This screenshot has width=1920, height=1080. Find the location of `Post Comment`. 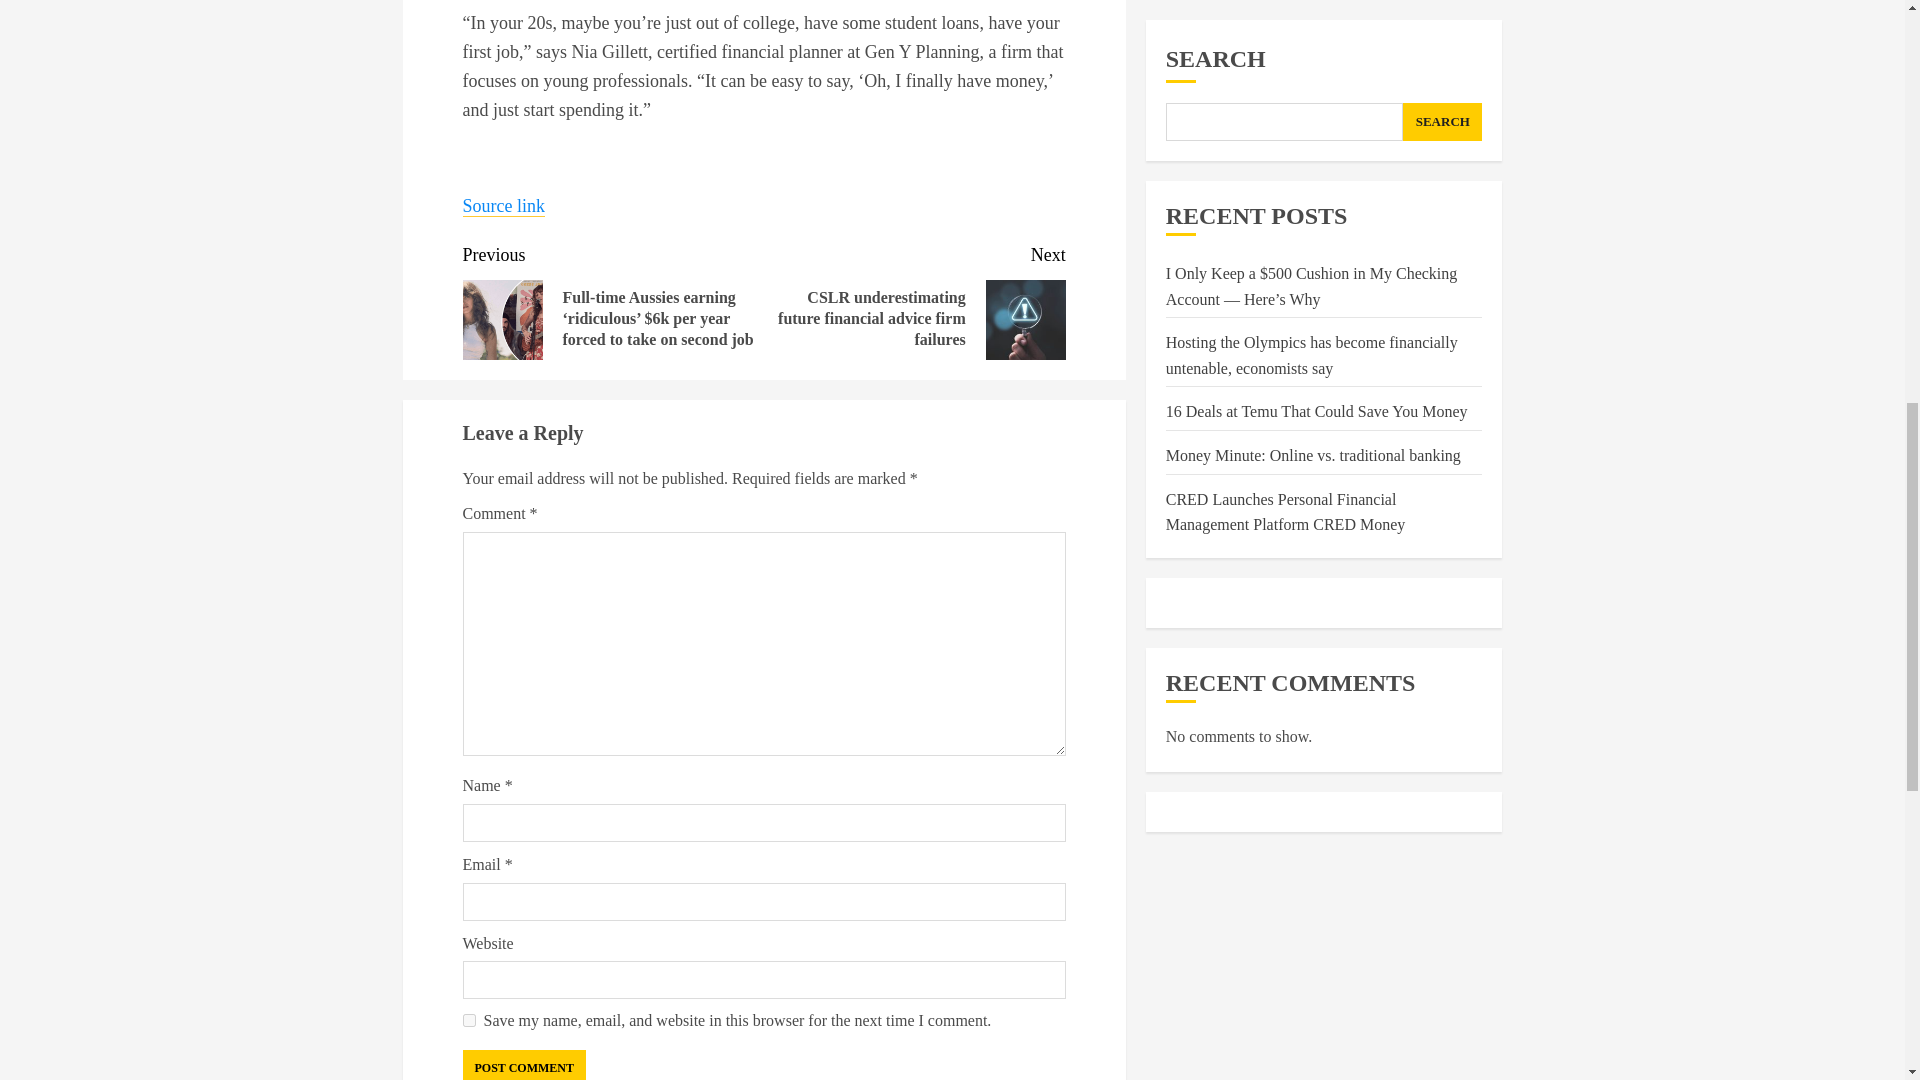

Post Comment is located at coordinates (524, 1064).